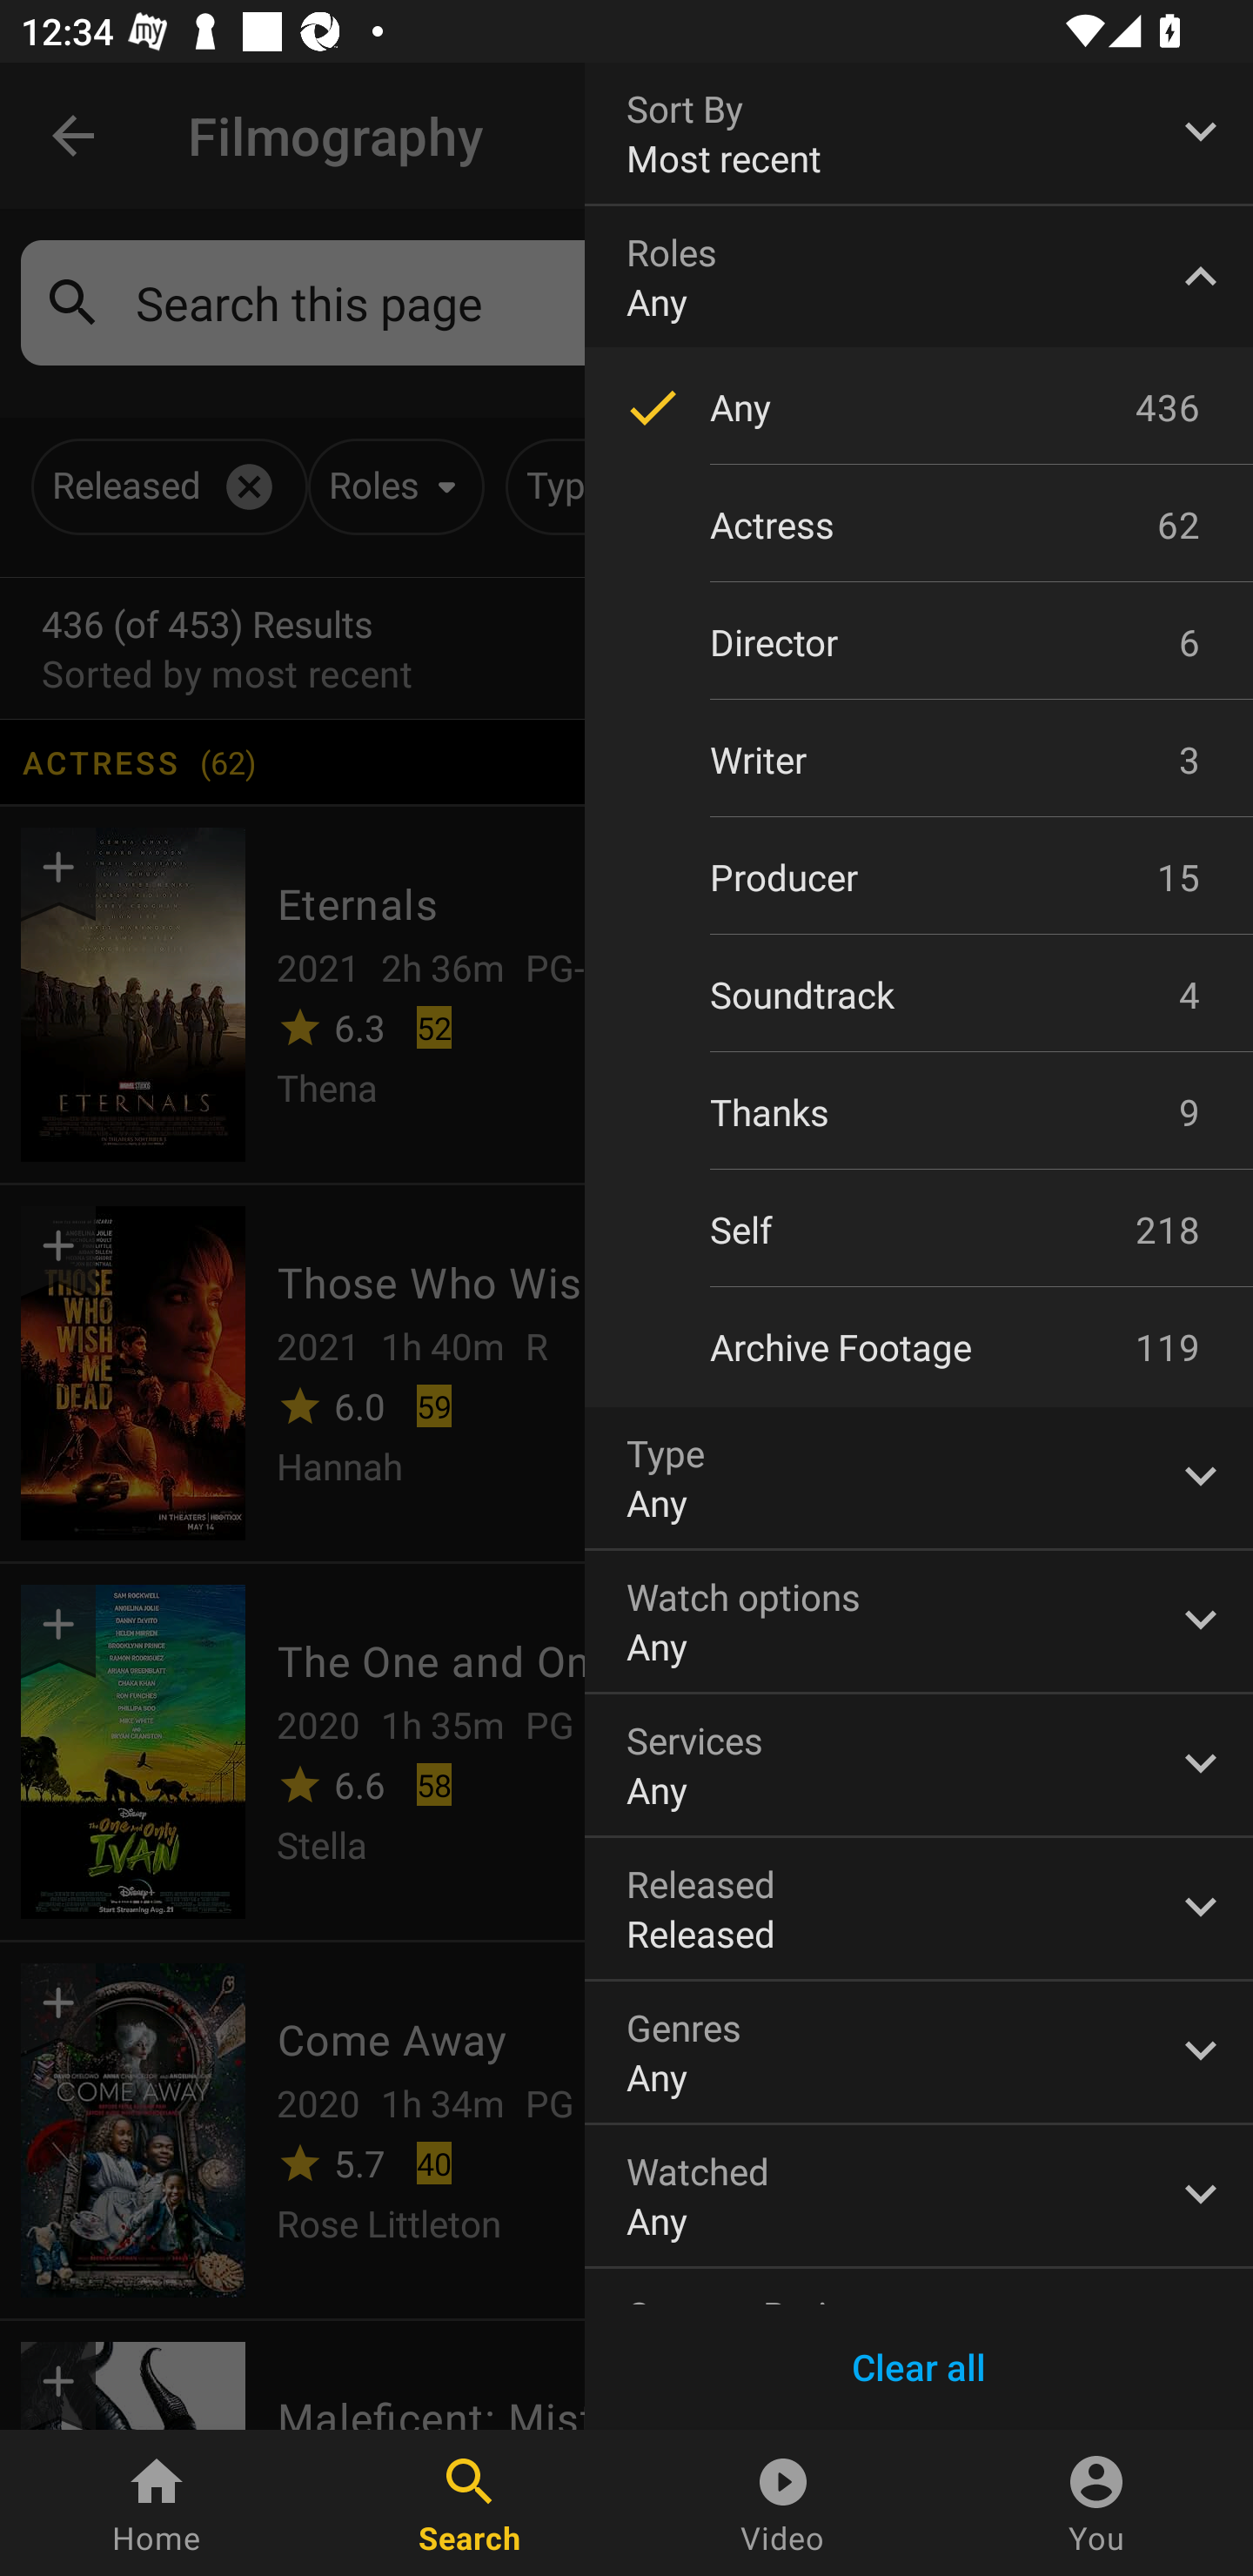  Describe the element at coordinates (919, 1477) in the screenshot. I see `Type Any` at that location.